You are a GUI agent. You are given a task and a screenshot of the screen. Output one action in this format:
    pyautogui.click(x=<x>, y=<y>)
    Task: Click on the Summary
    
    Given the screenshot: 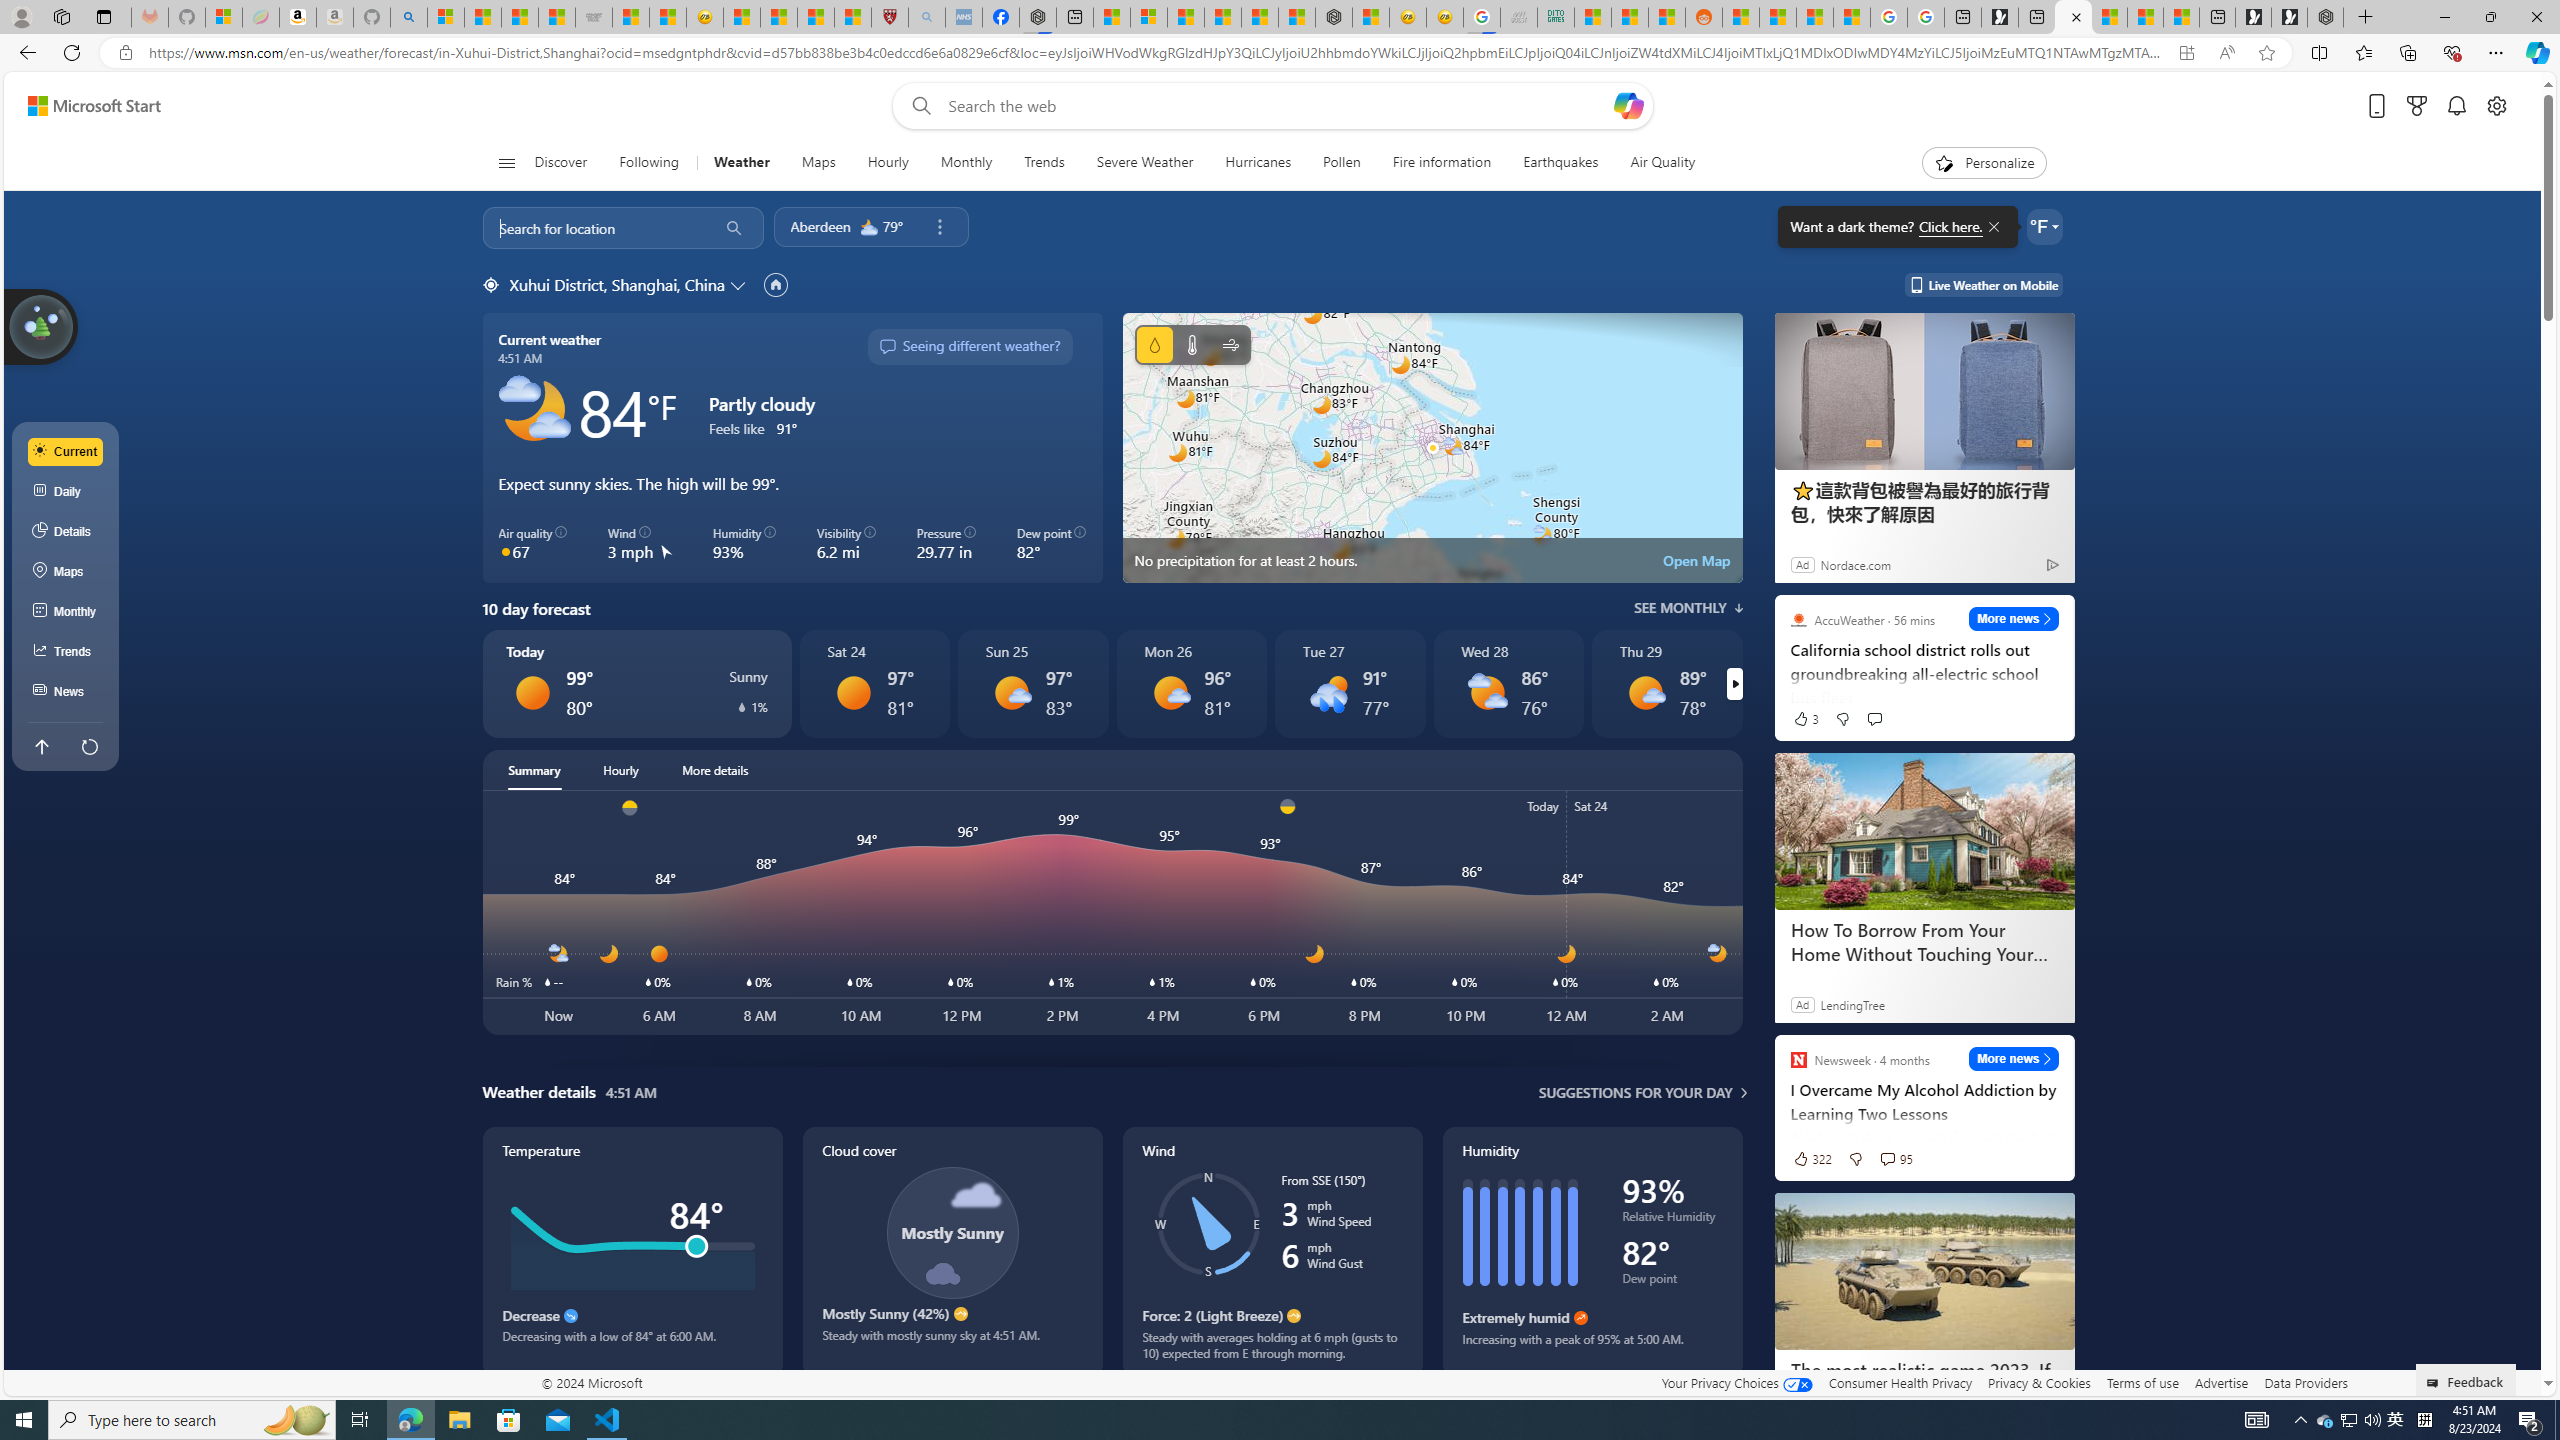 What is the action you would take?
    pyautogui.click(x=534, y=770)
    